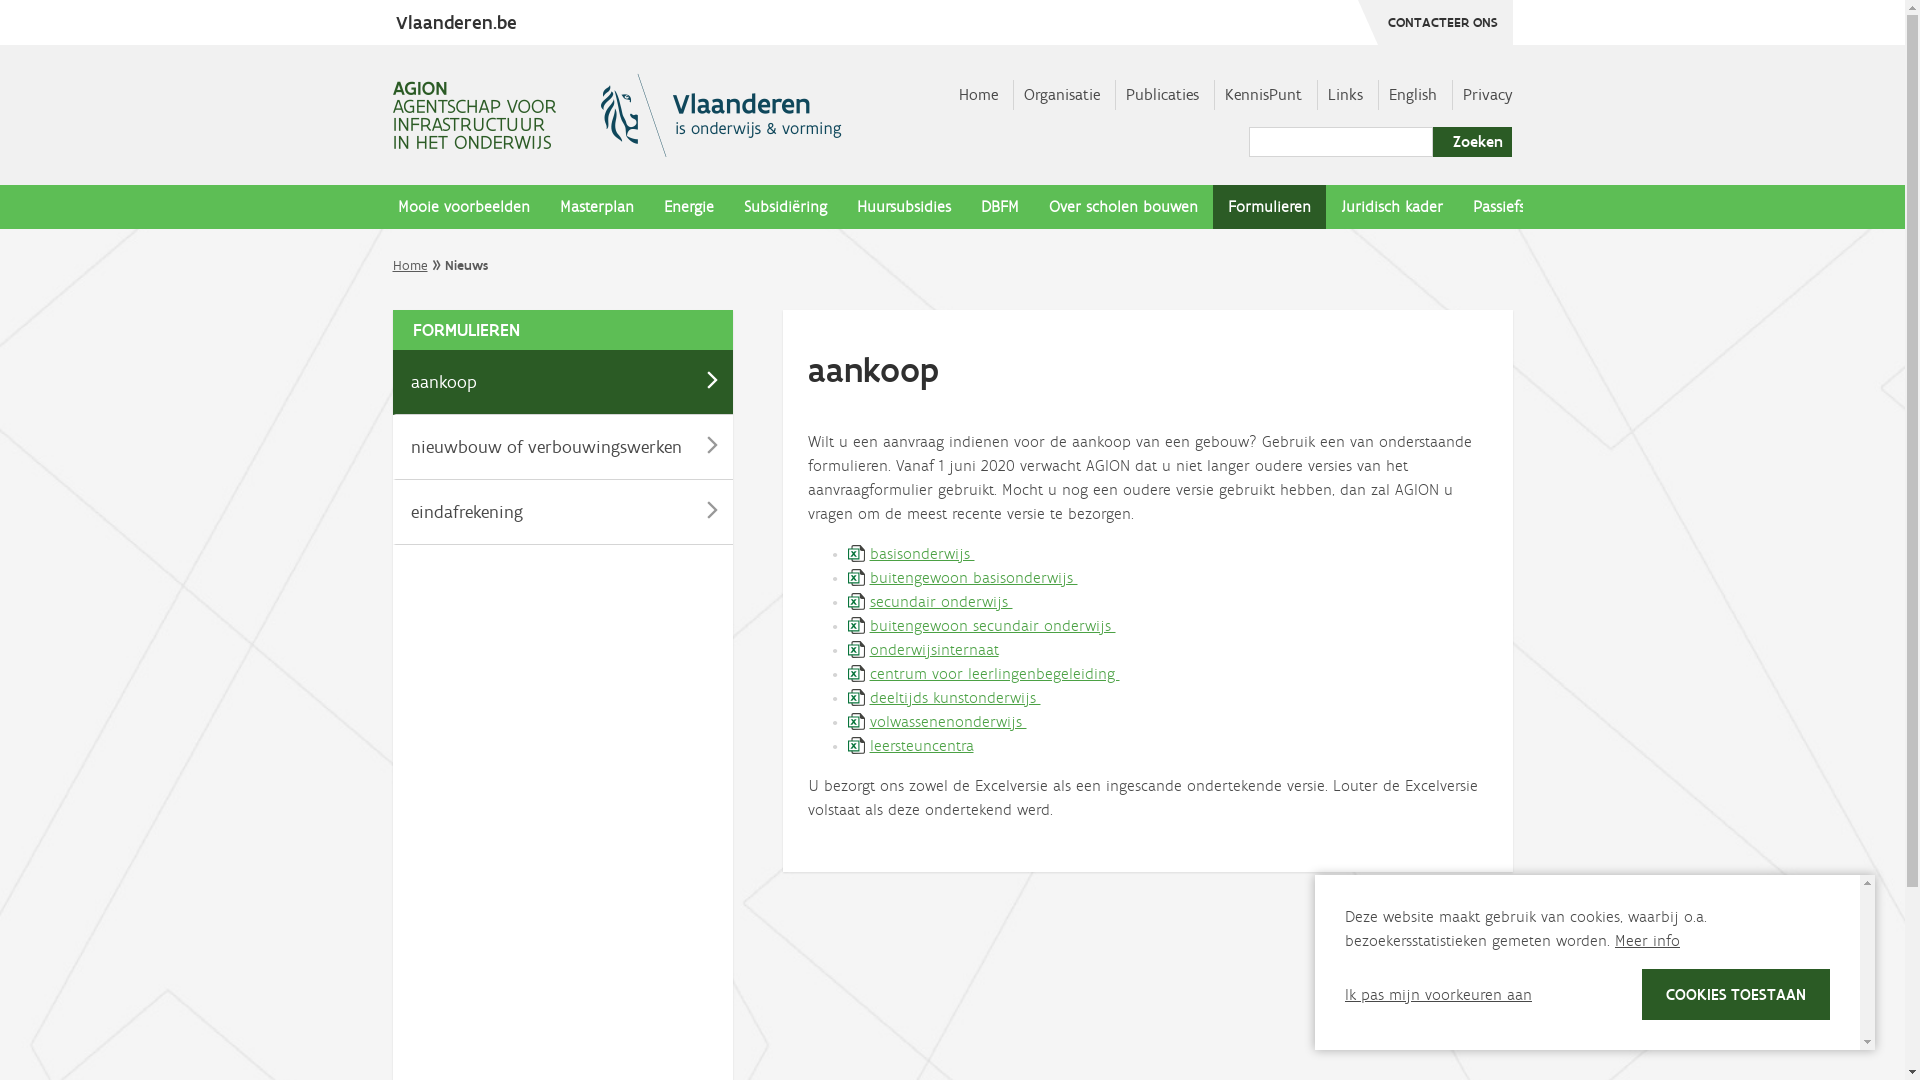  Describe the element at coordinates (1346, 94) in the screenshot. I see `Links` at that location.